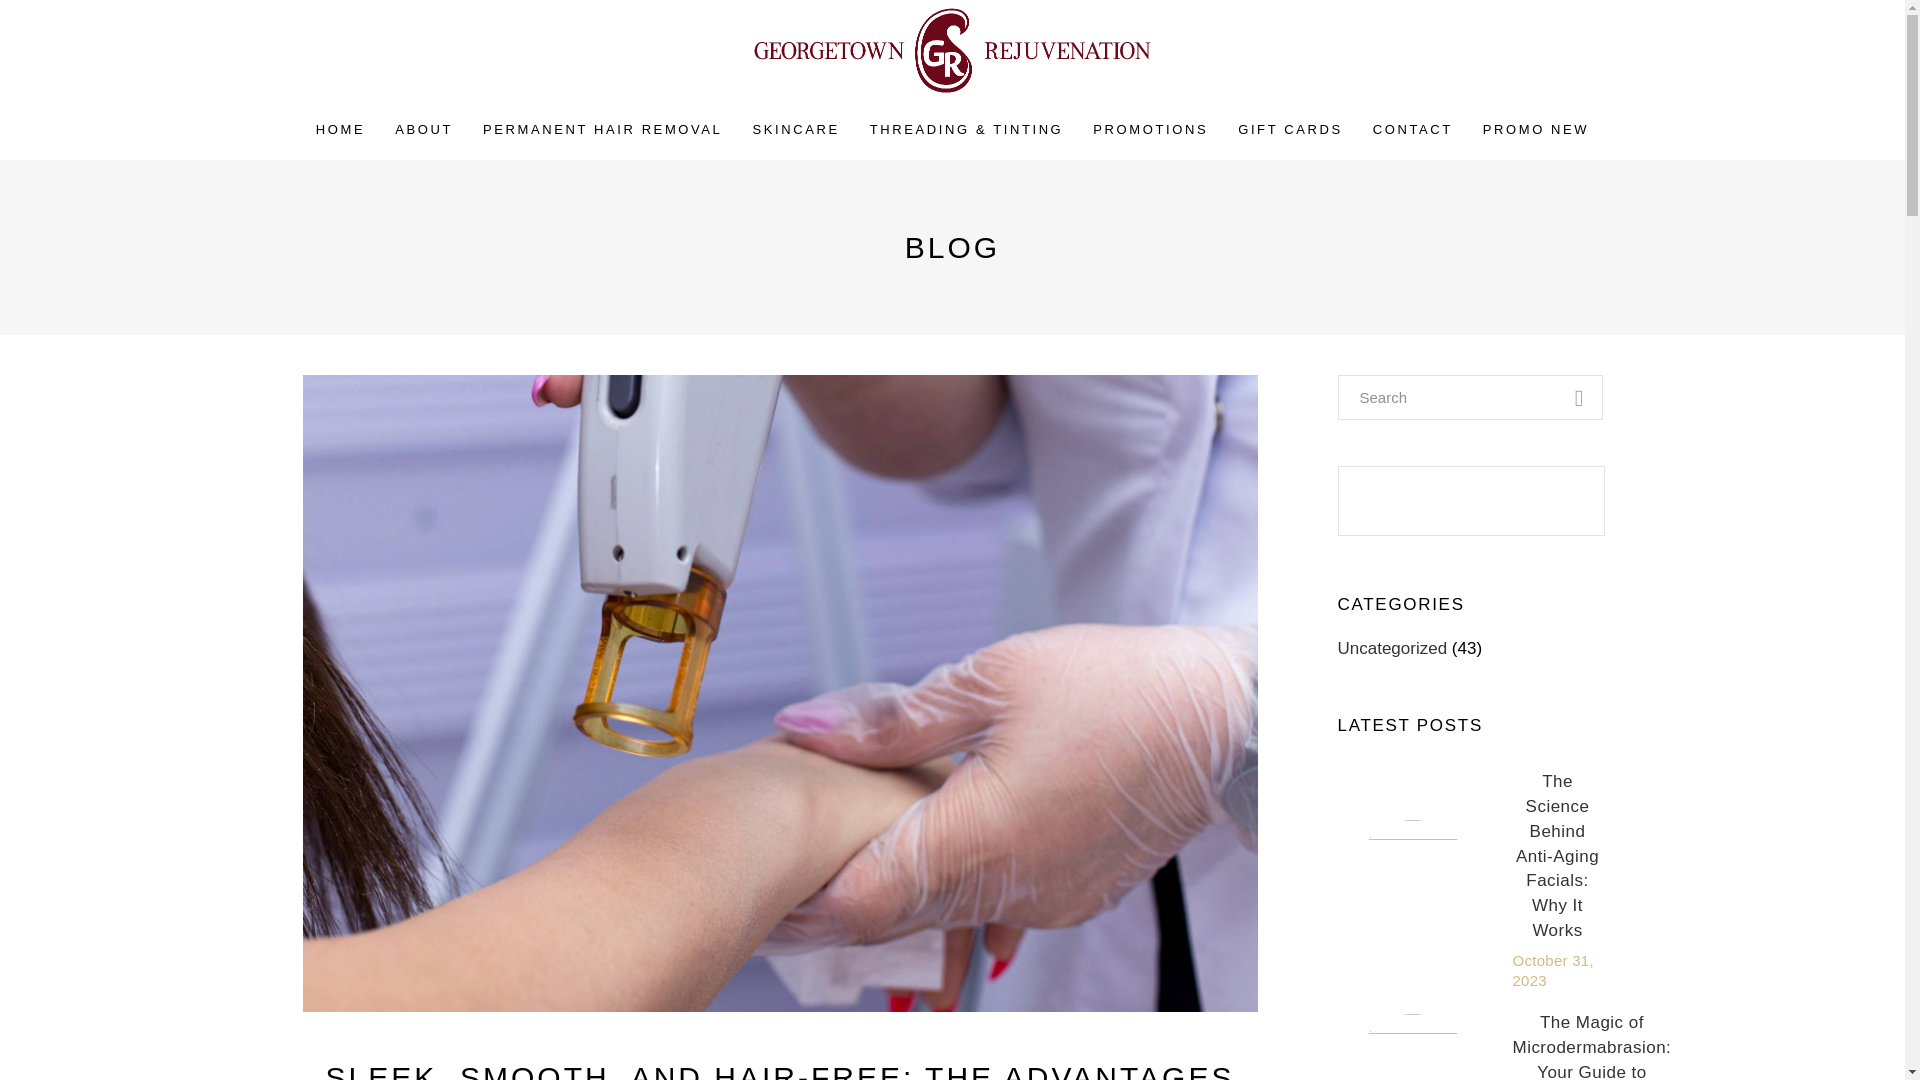 The width and height of the screenshot is (1920, 1080). Describe the element at coordinates (602, 130) in the screenshot. I see `PERMANENT HAIR REMOVAL` at that location.